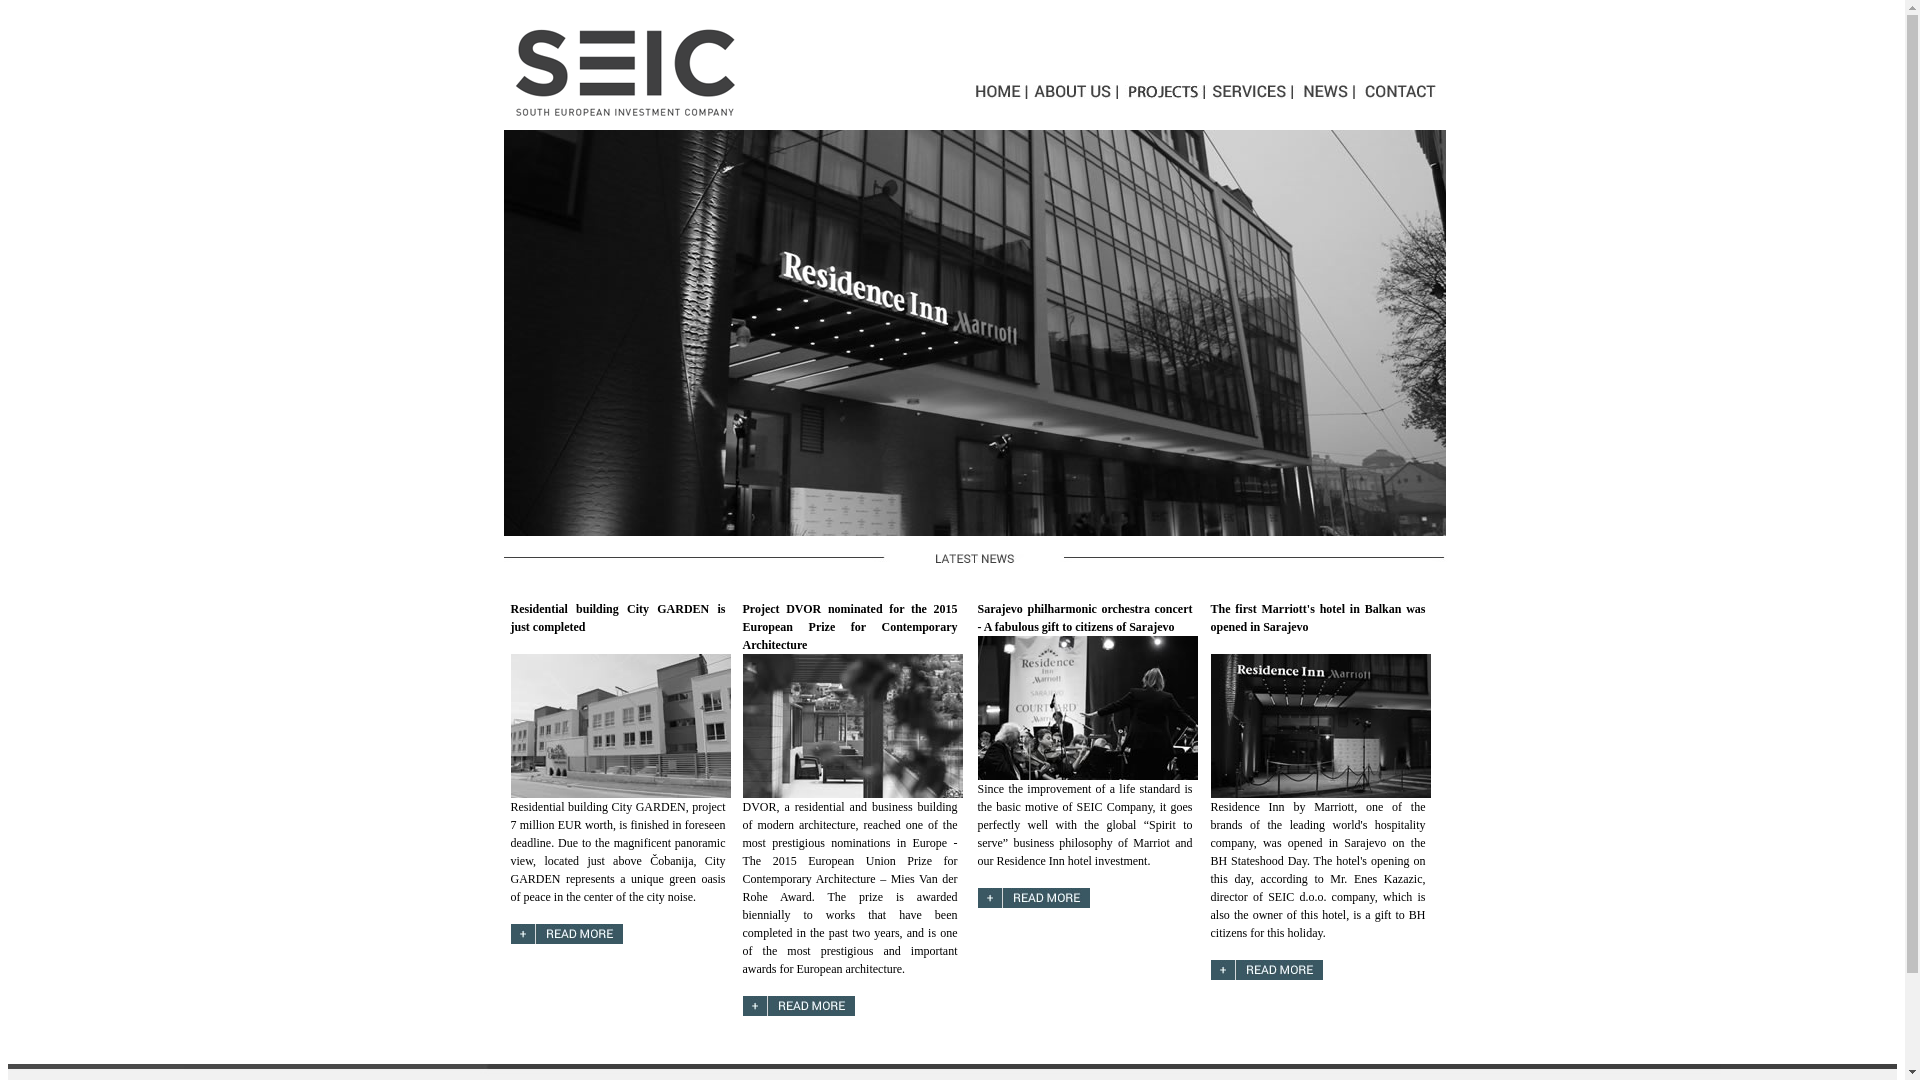  I want to click on SEIC | South European Investment Company, so click(627, 72).